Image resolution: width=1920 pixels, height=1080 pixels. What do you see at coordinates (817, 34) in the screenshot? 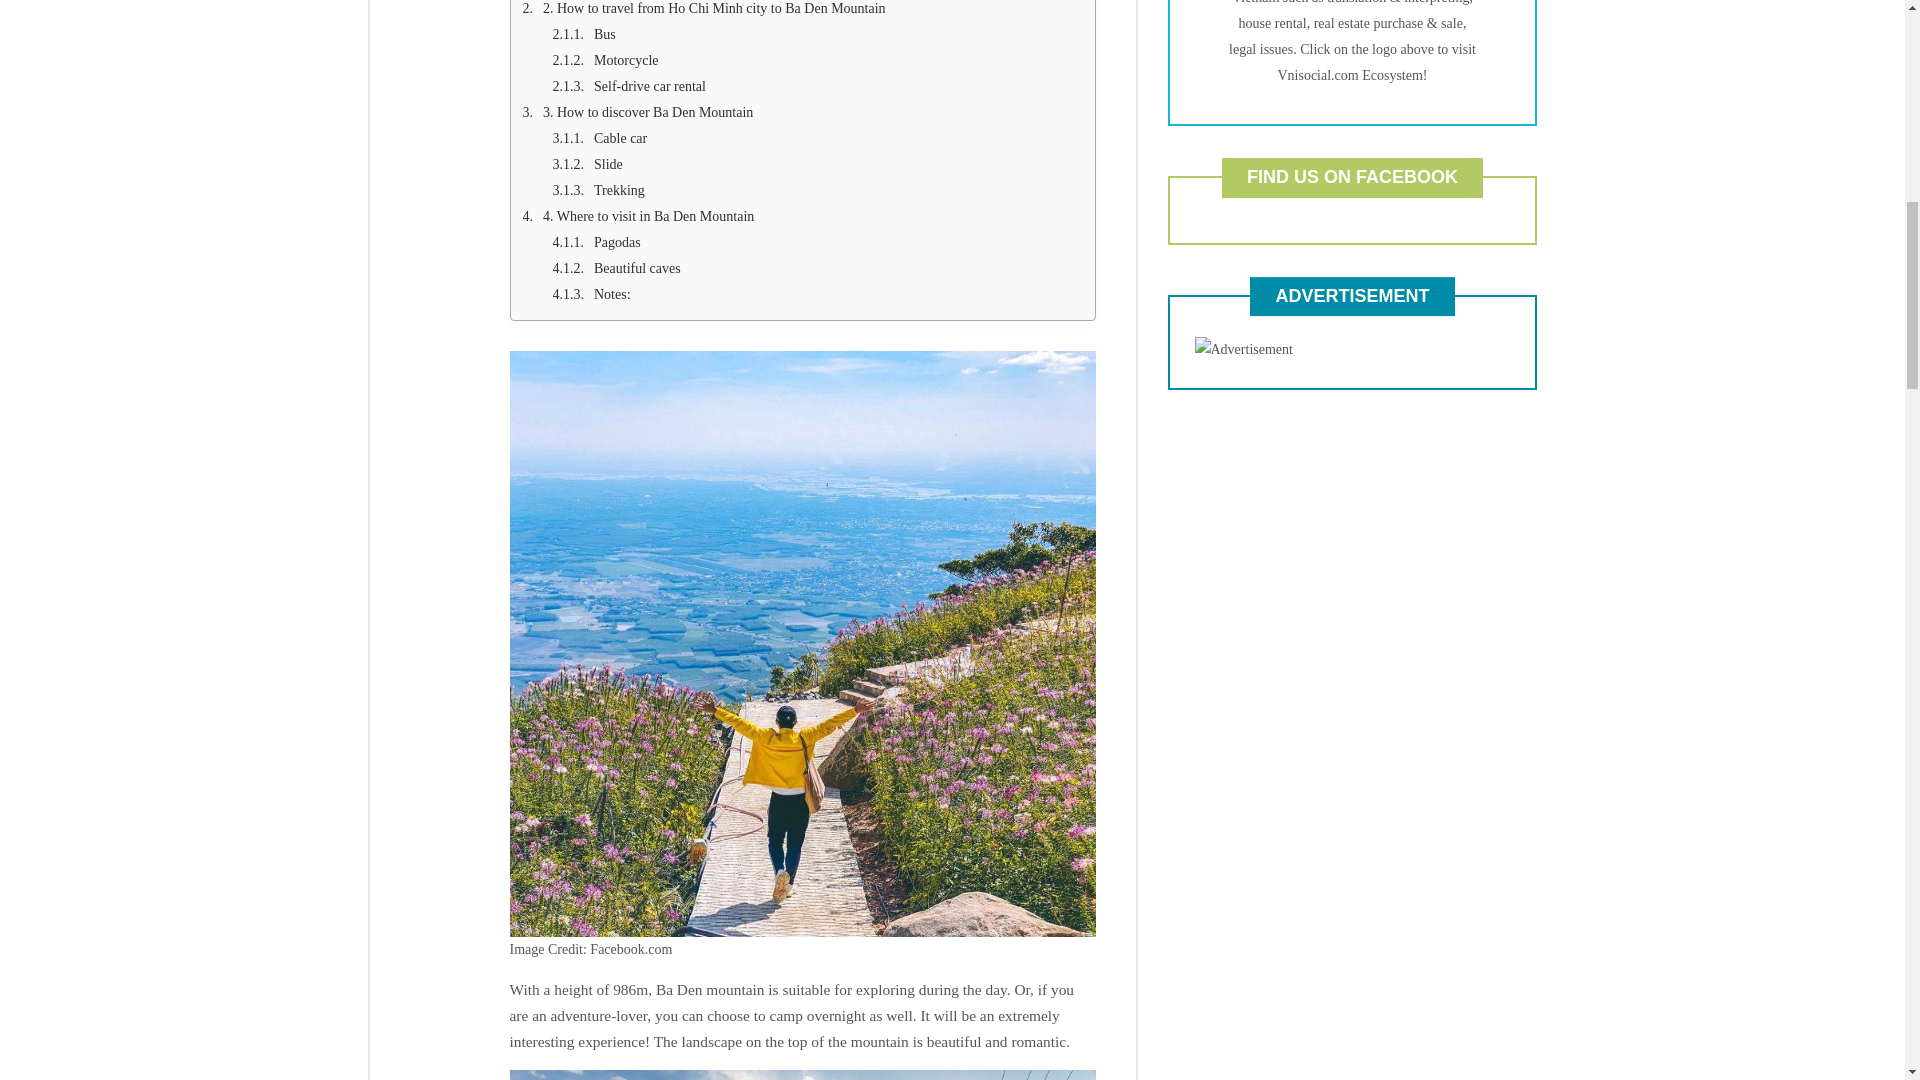
I see `Bus` at bounding box center [817, 34].